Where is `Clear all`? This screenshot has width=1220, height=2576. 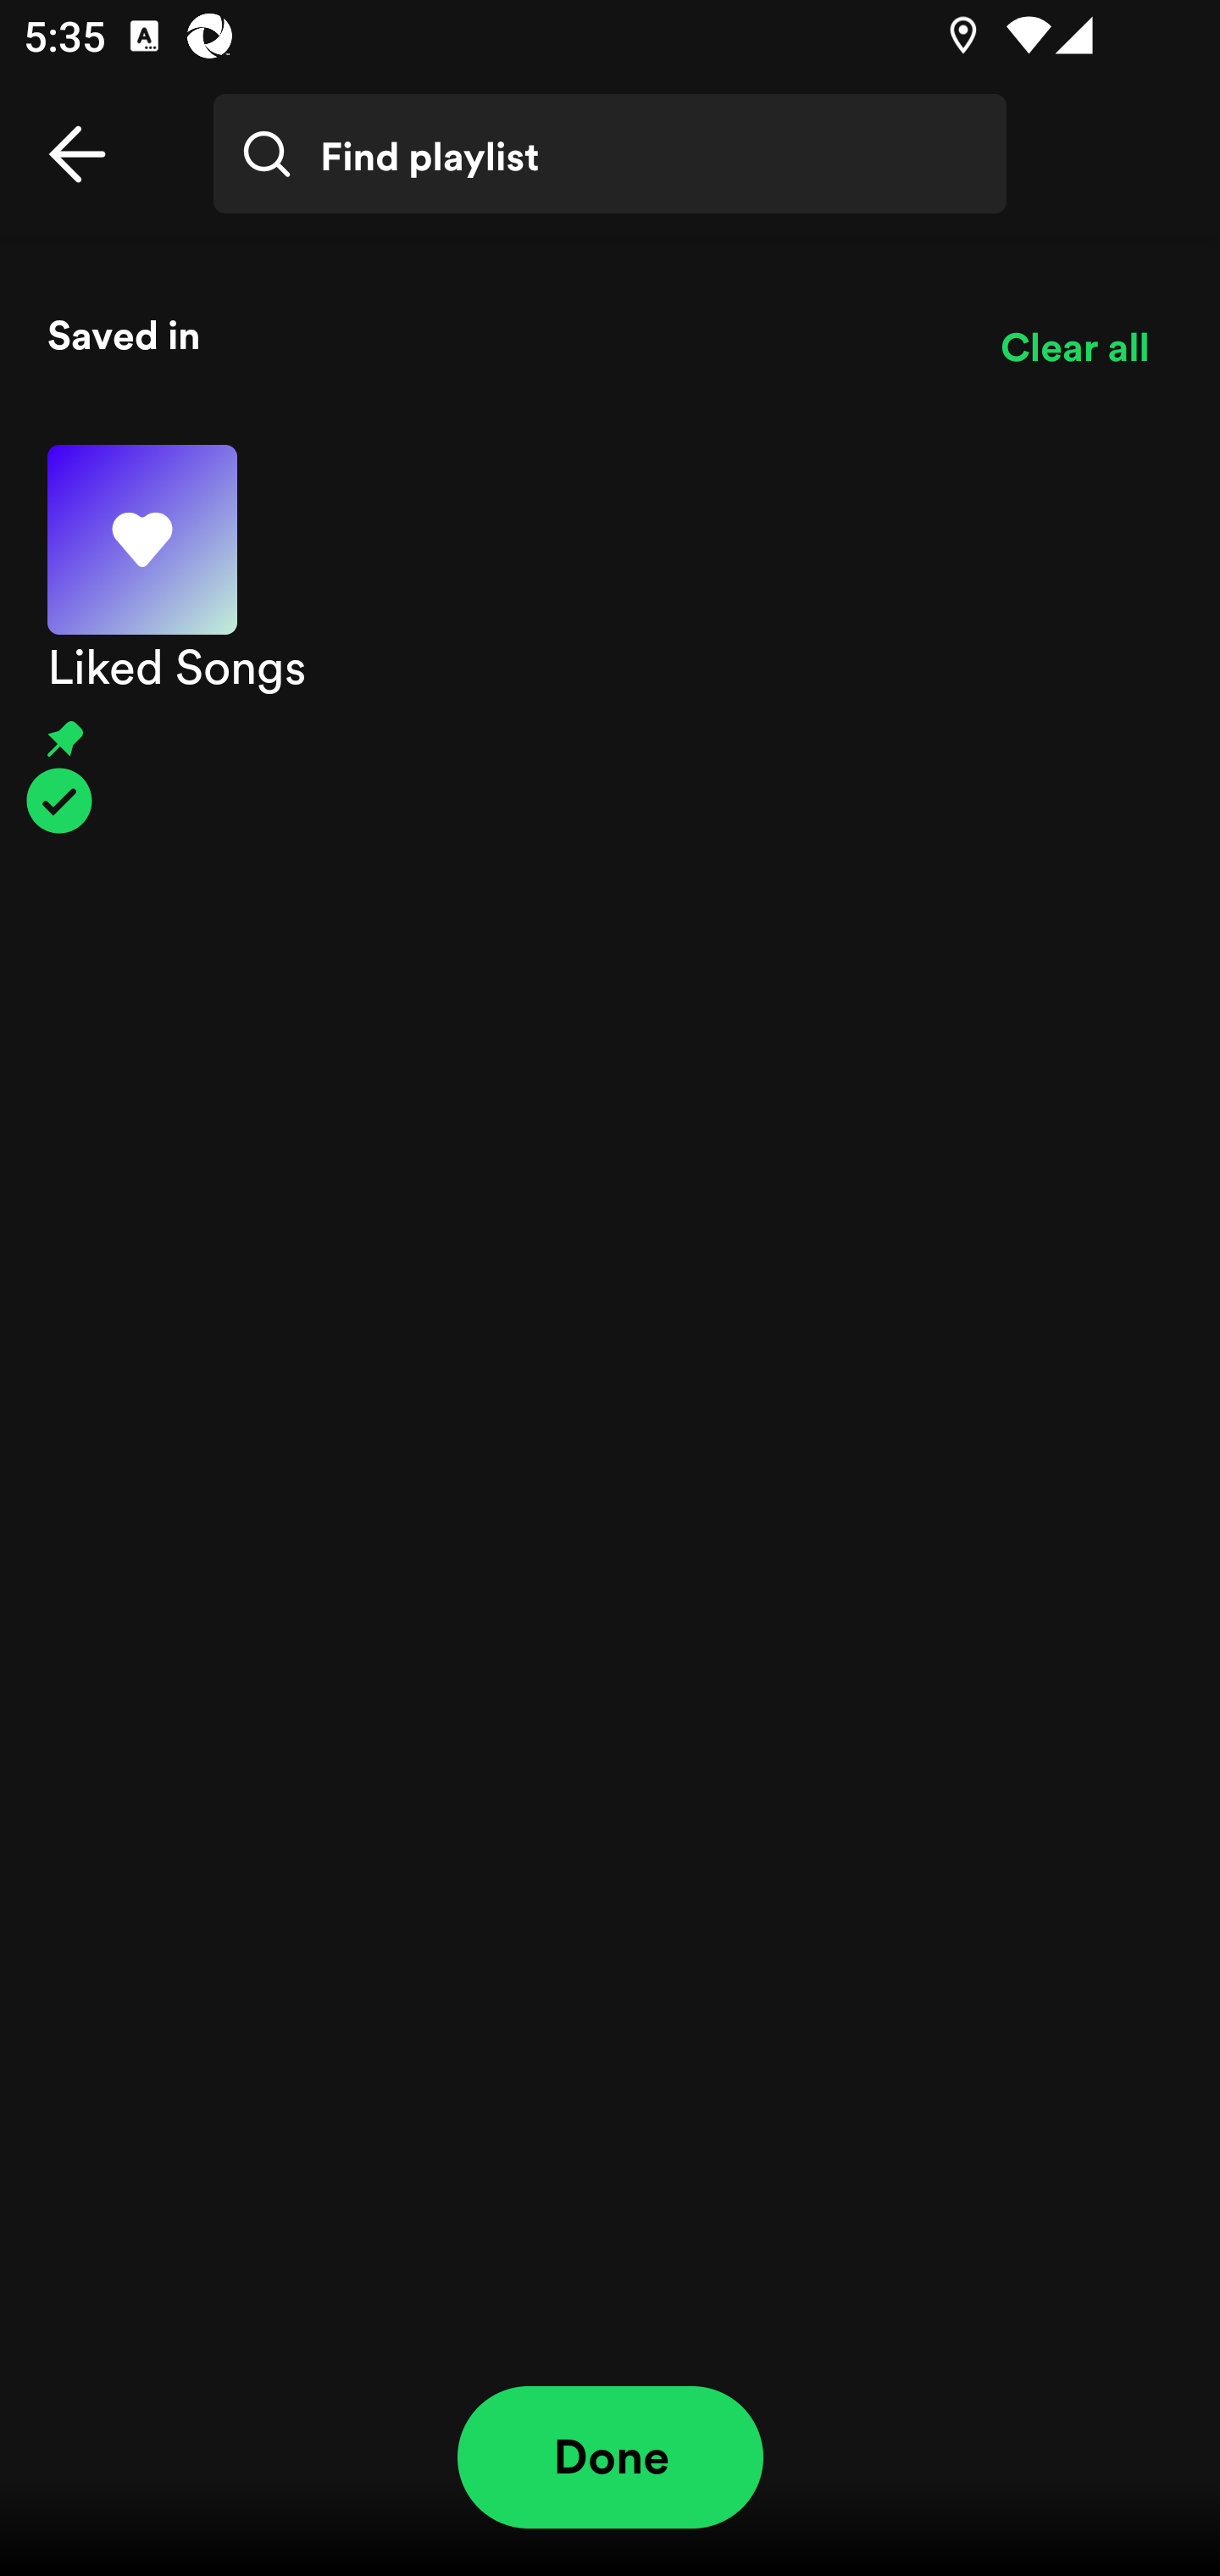 Clear all is located at coordinates (1074, 347).